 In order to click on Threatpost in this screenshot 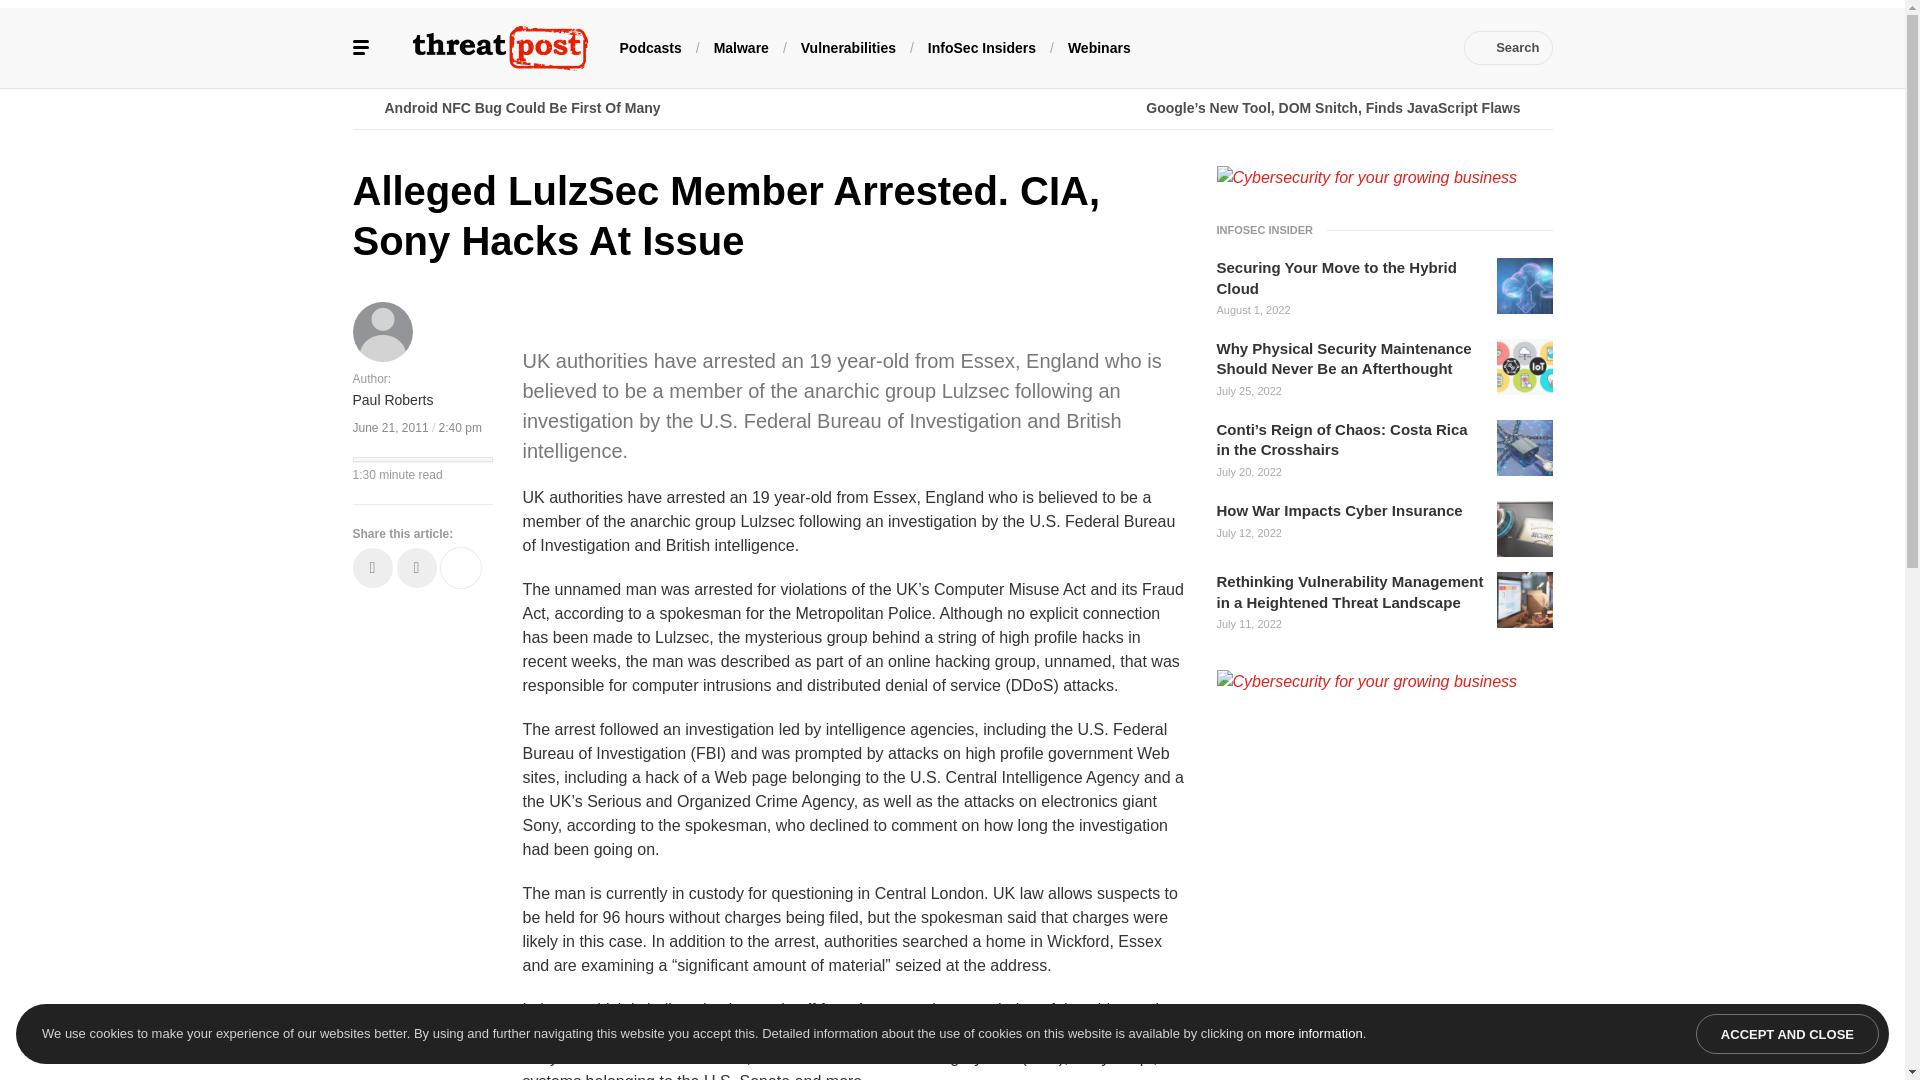, I will do `click(500, 48)`.